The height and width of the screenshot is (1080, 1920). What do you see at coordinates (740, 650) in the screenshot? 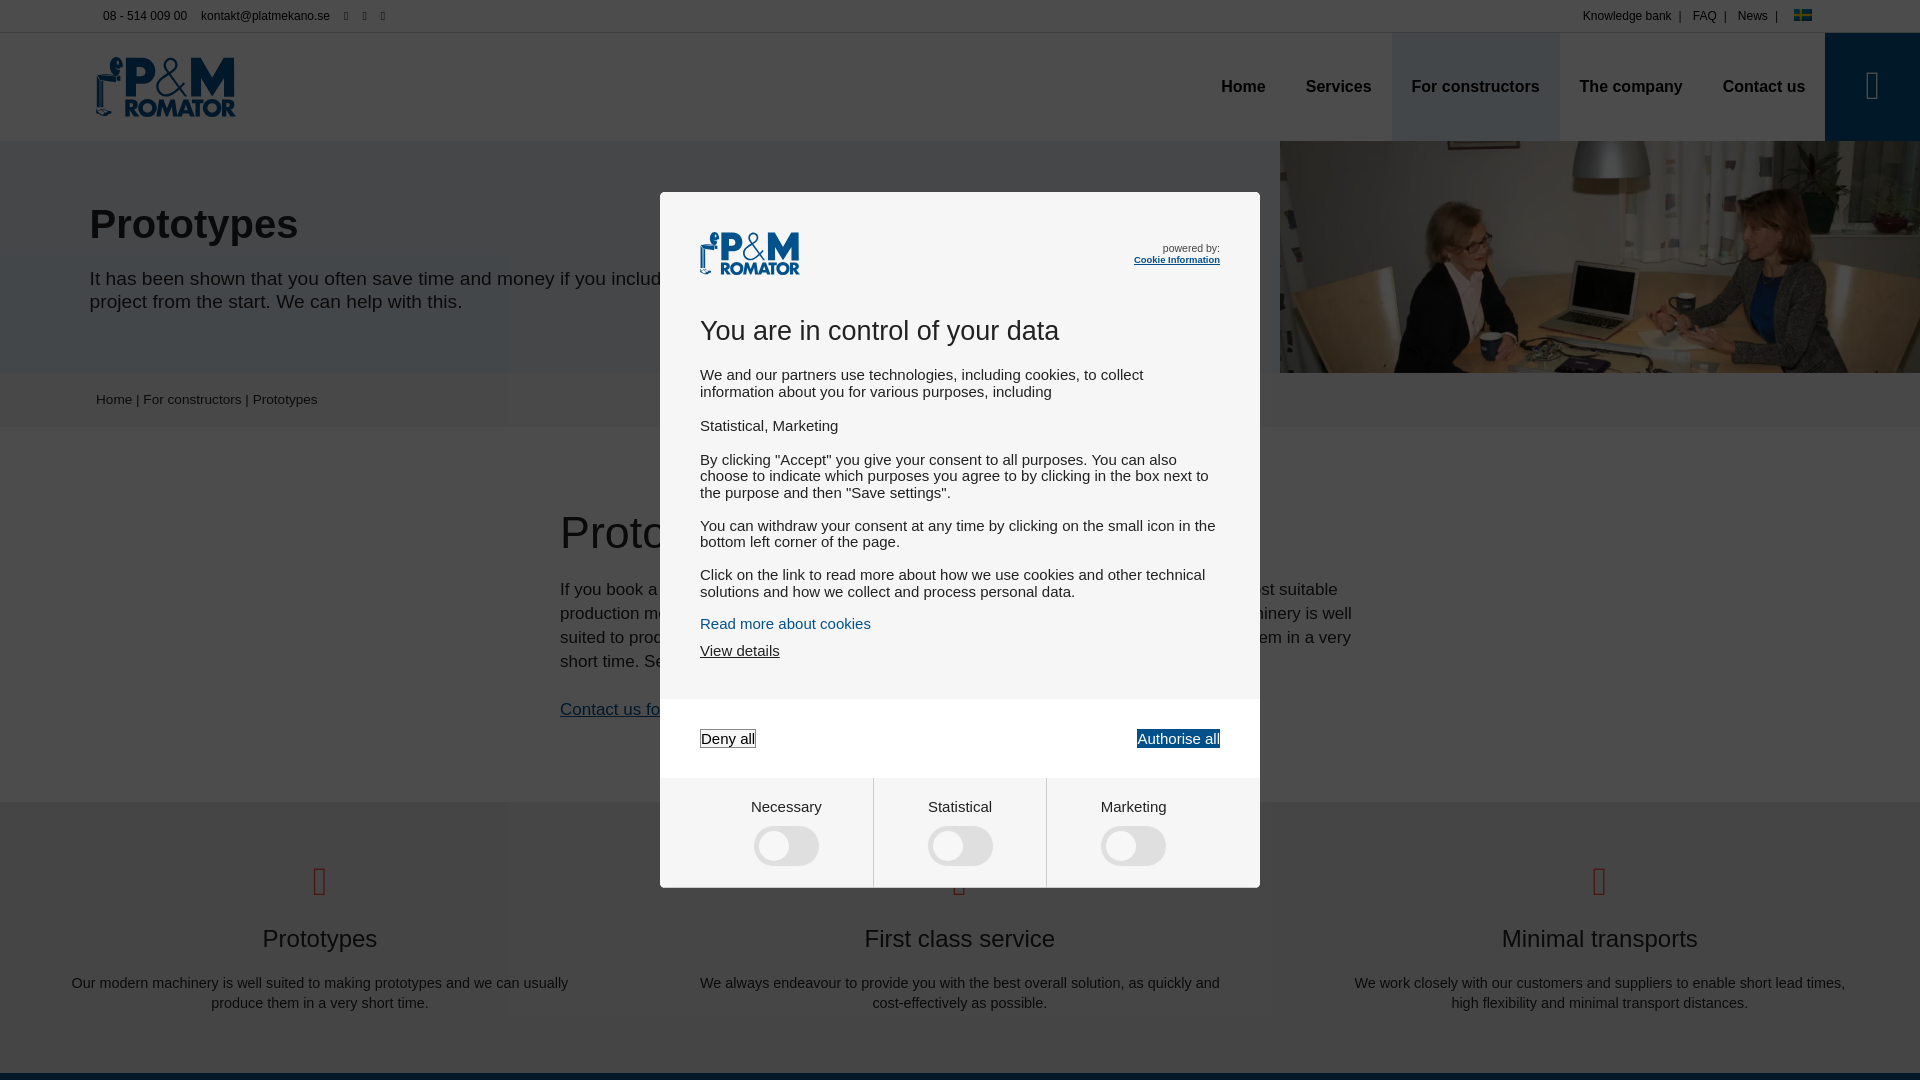
I see `View details` at bounding box center [740, 650].